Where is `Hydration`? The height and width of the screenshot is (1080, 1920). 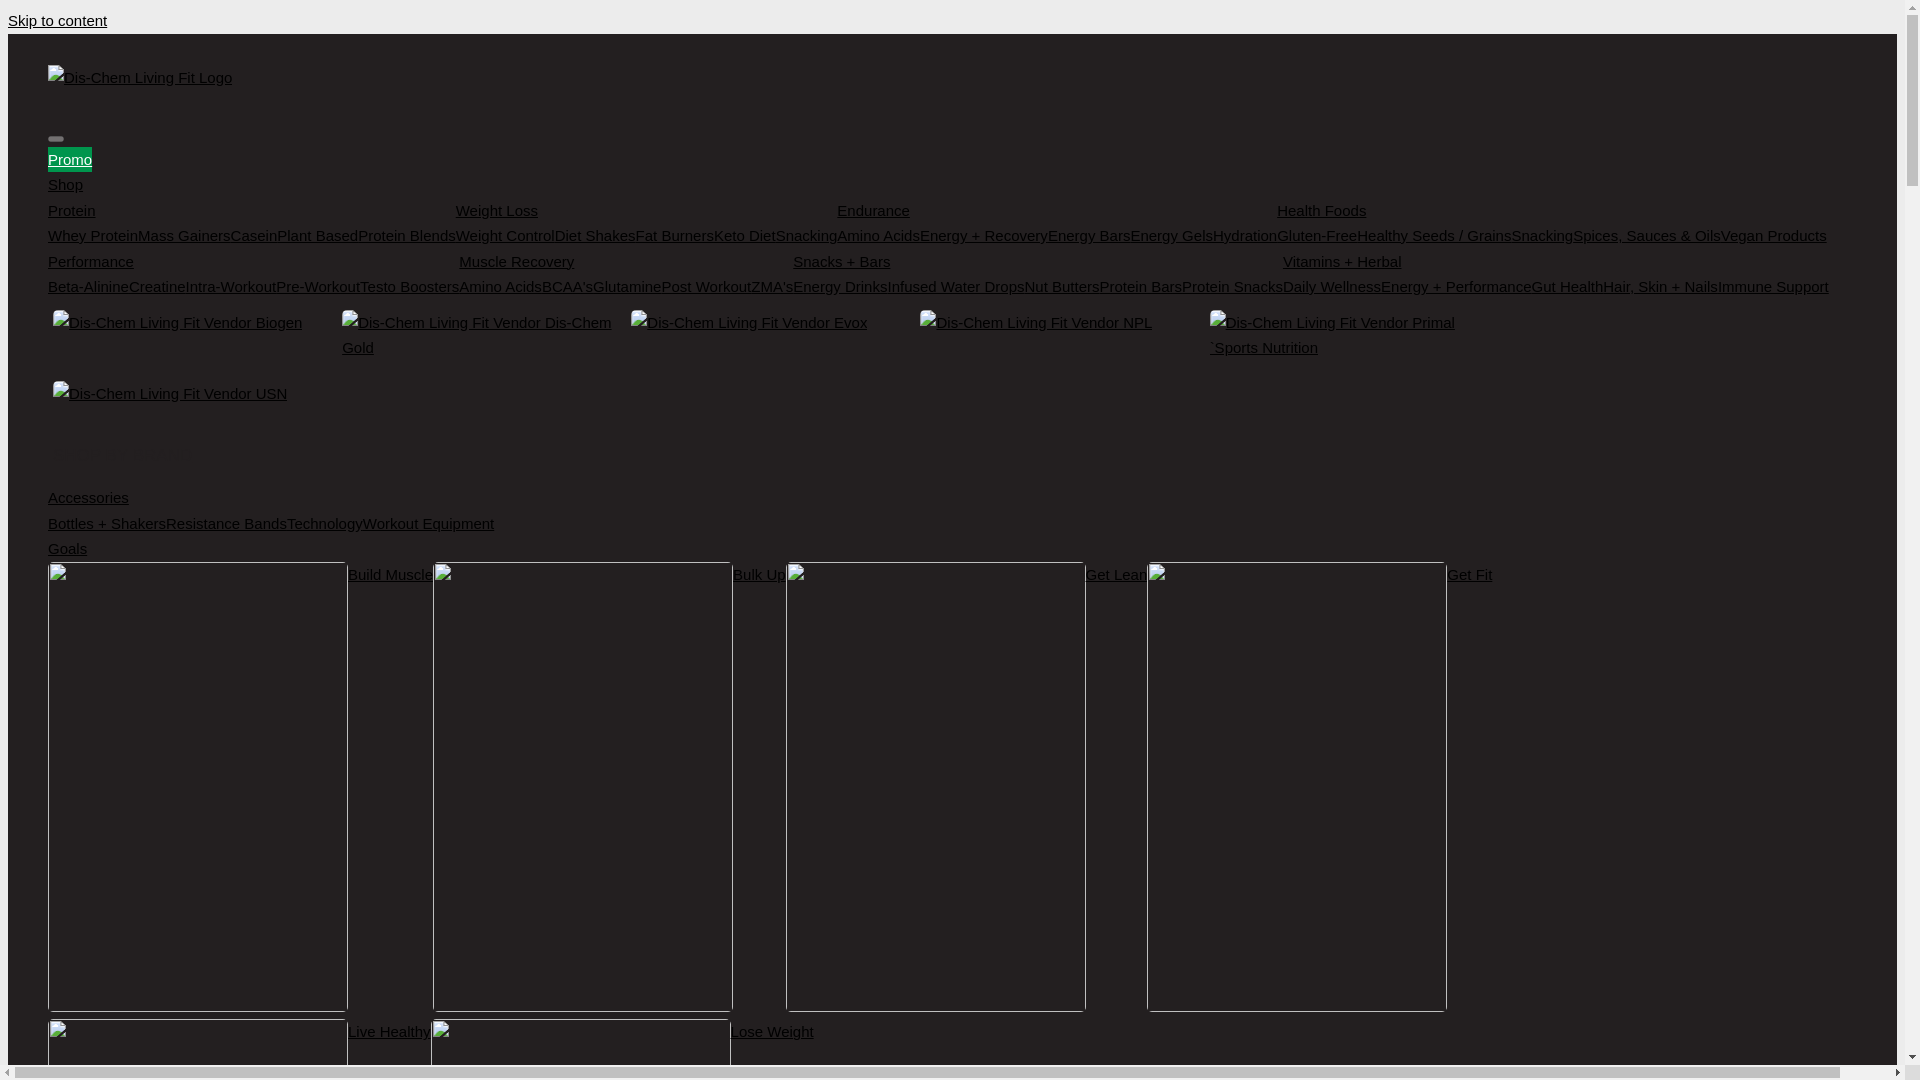
Hydration is located at coordinates (1244, 236).